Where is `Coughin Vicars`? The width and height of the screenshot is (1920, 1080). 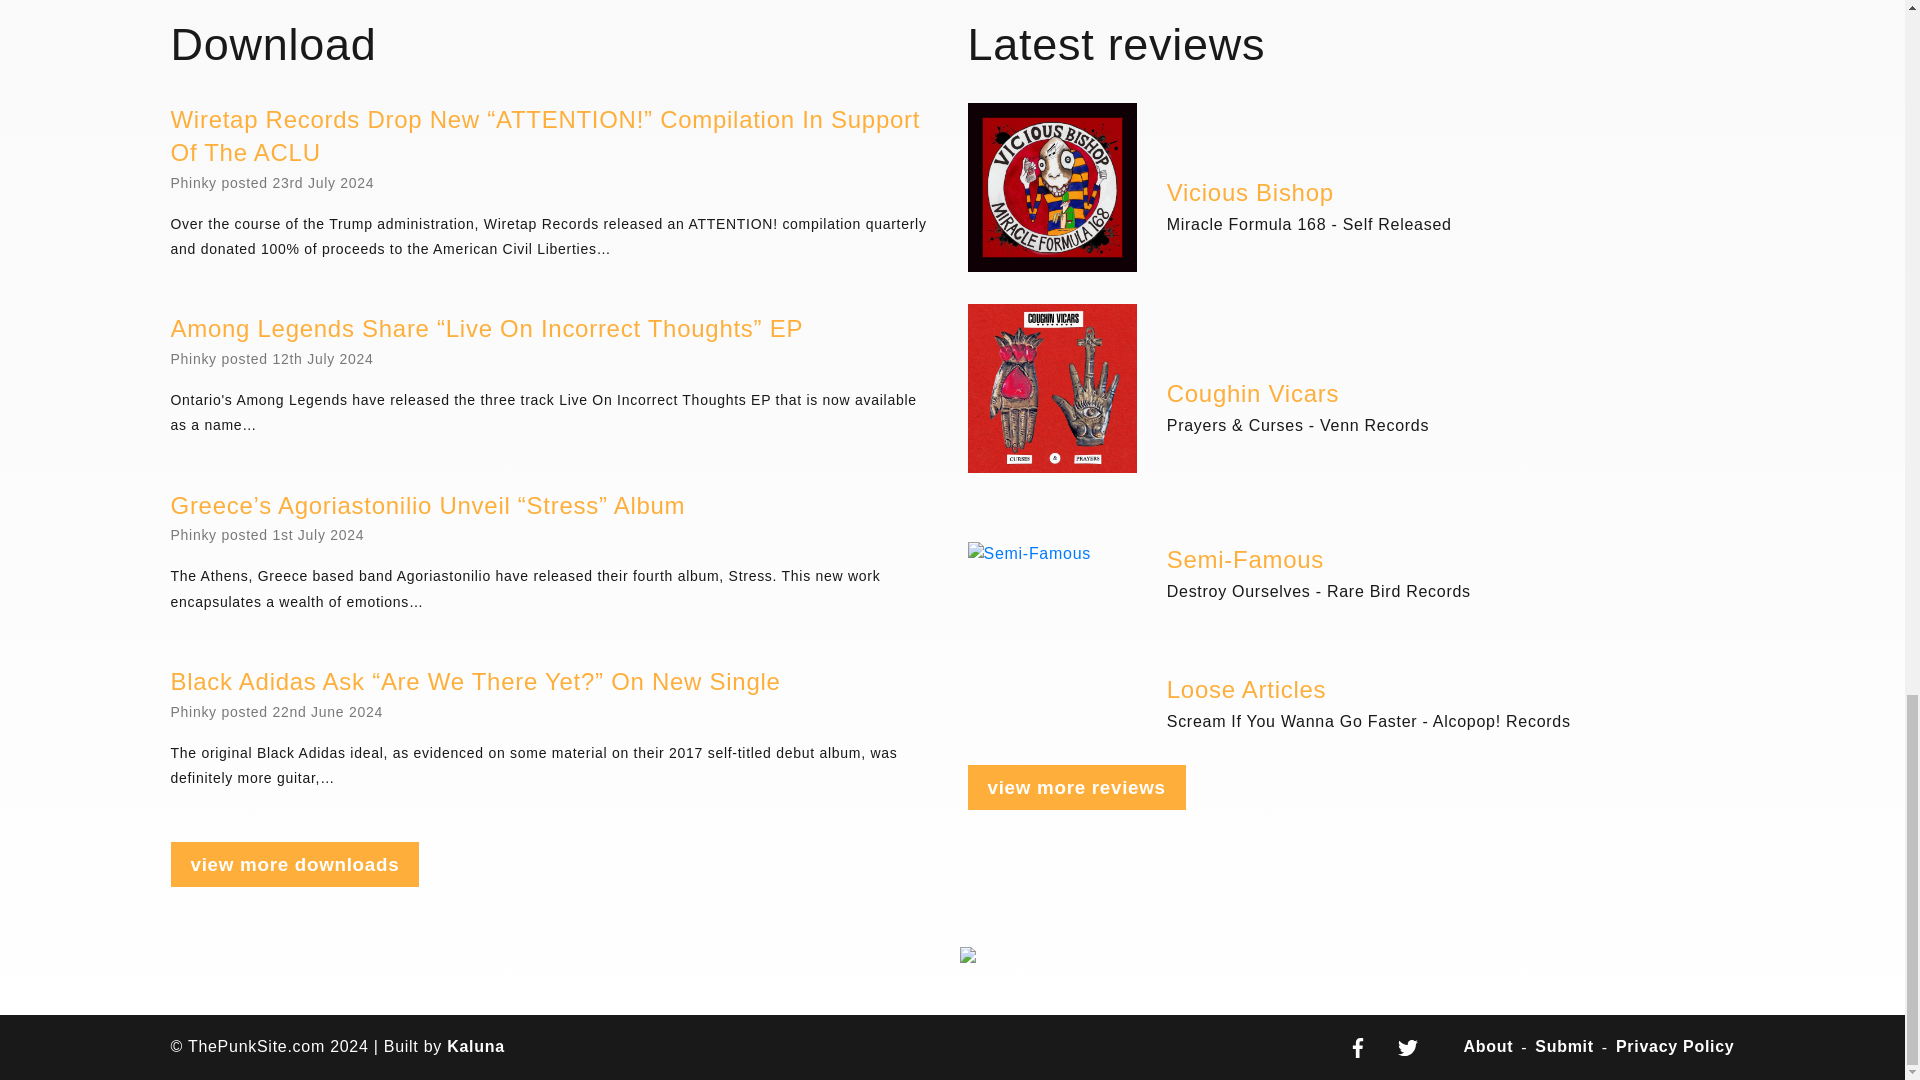 Coughin Vicars is located at coordinates (1252, 395).